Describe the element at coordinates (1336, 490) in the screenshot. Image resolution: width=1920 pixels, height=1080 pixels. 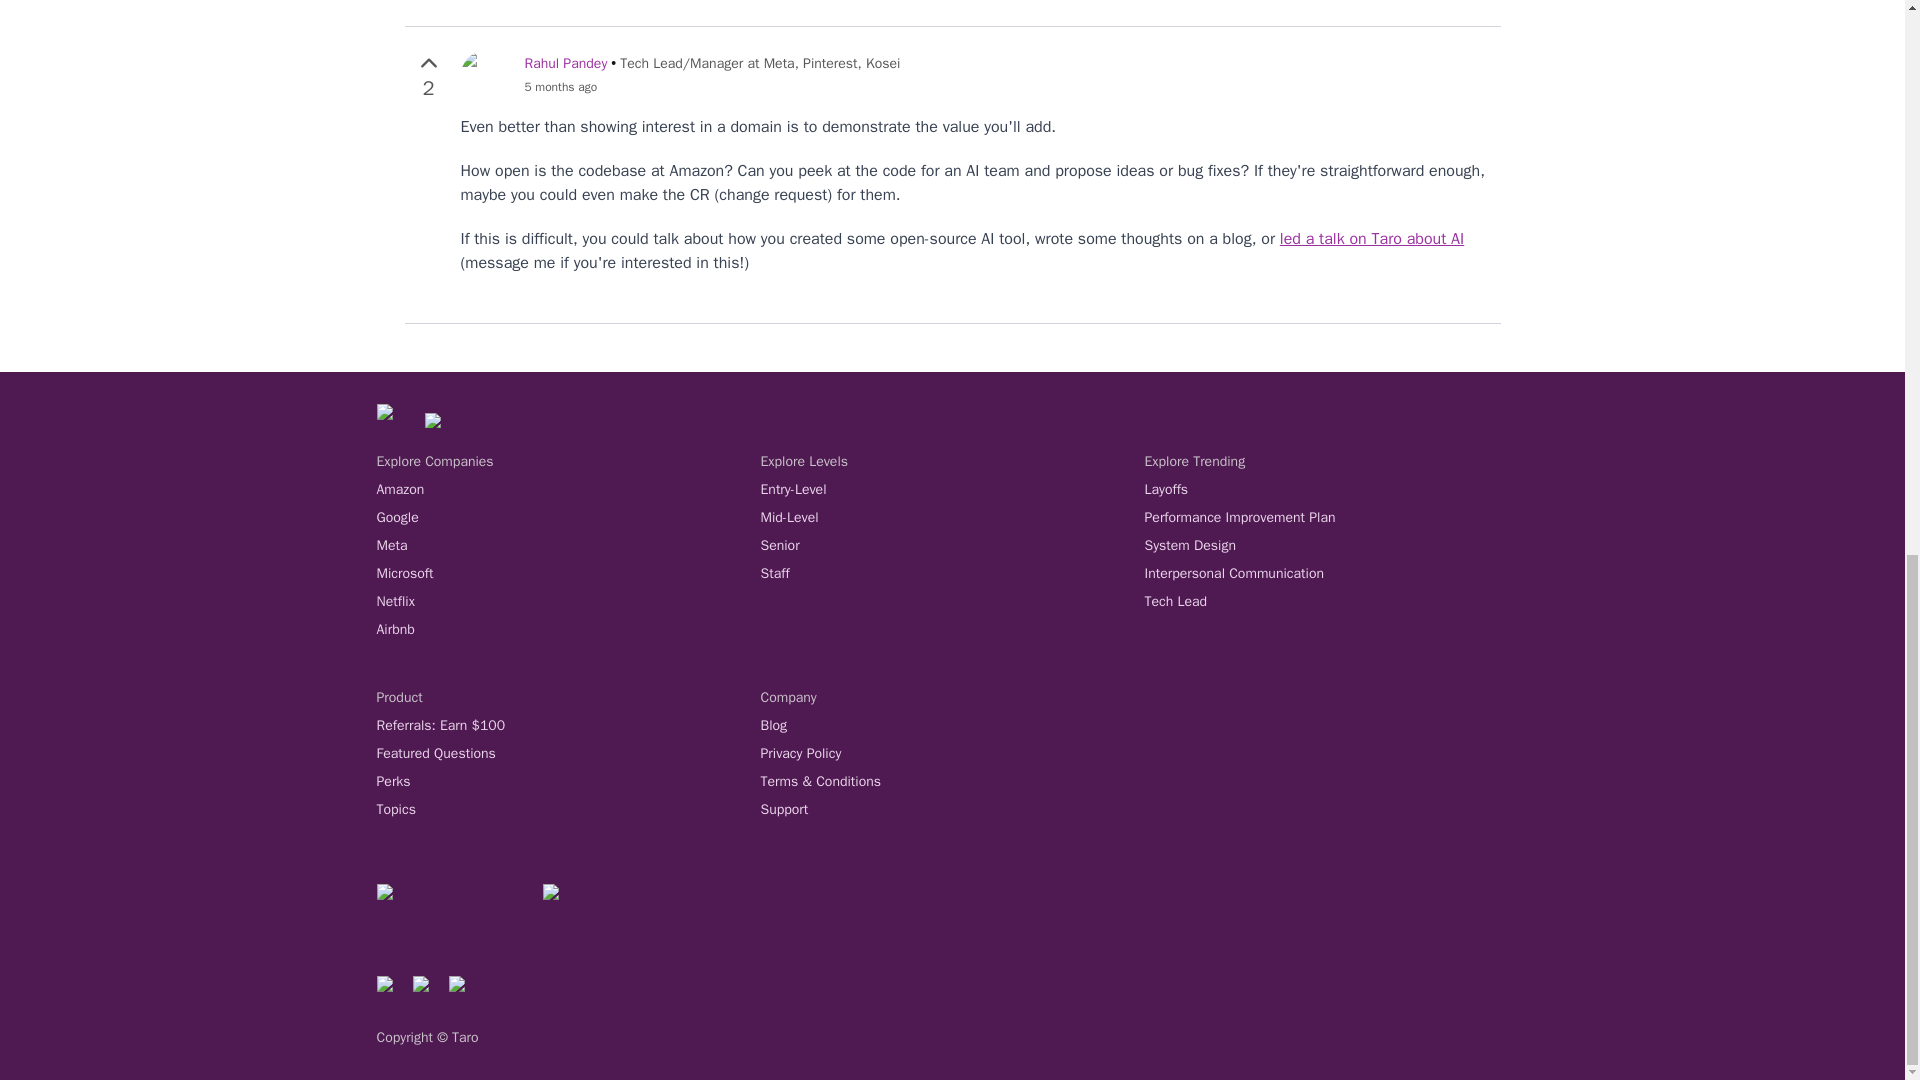
I see `Layoffs` at that location.